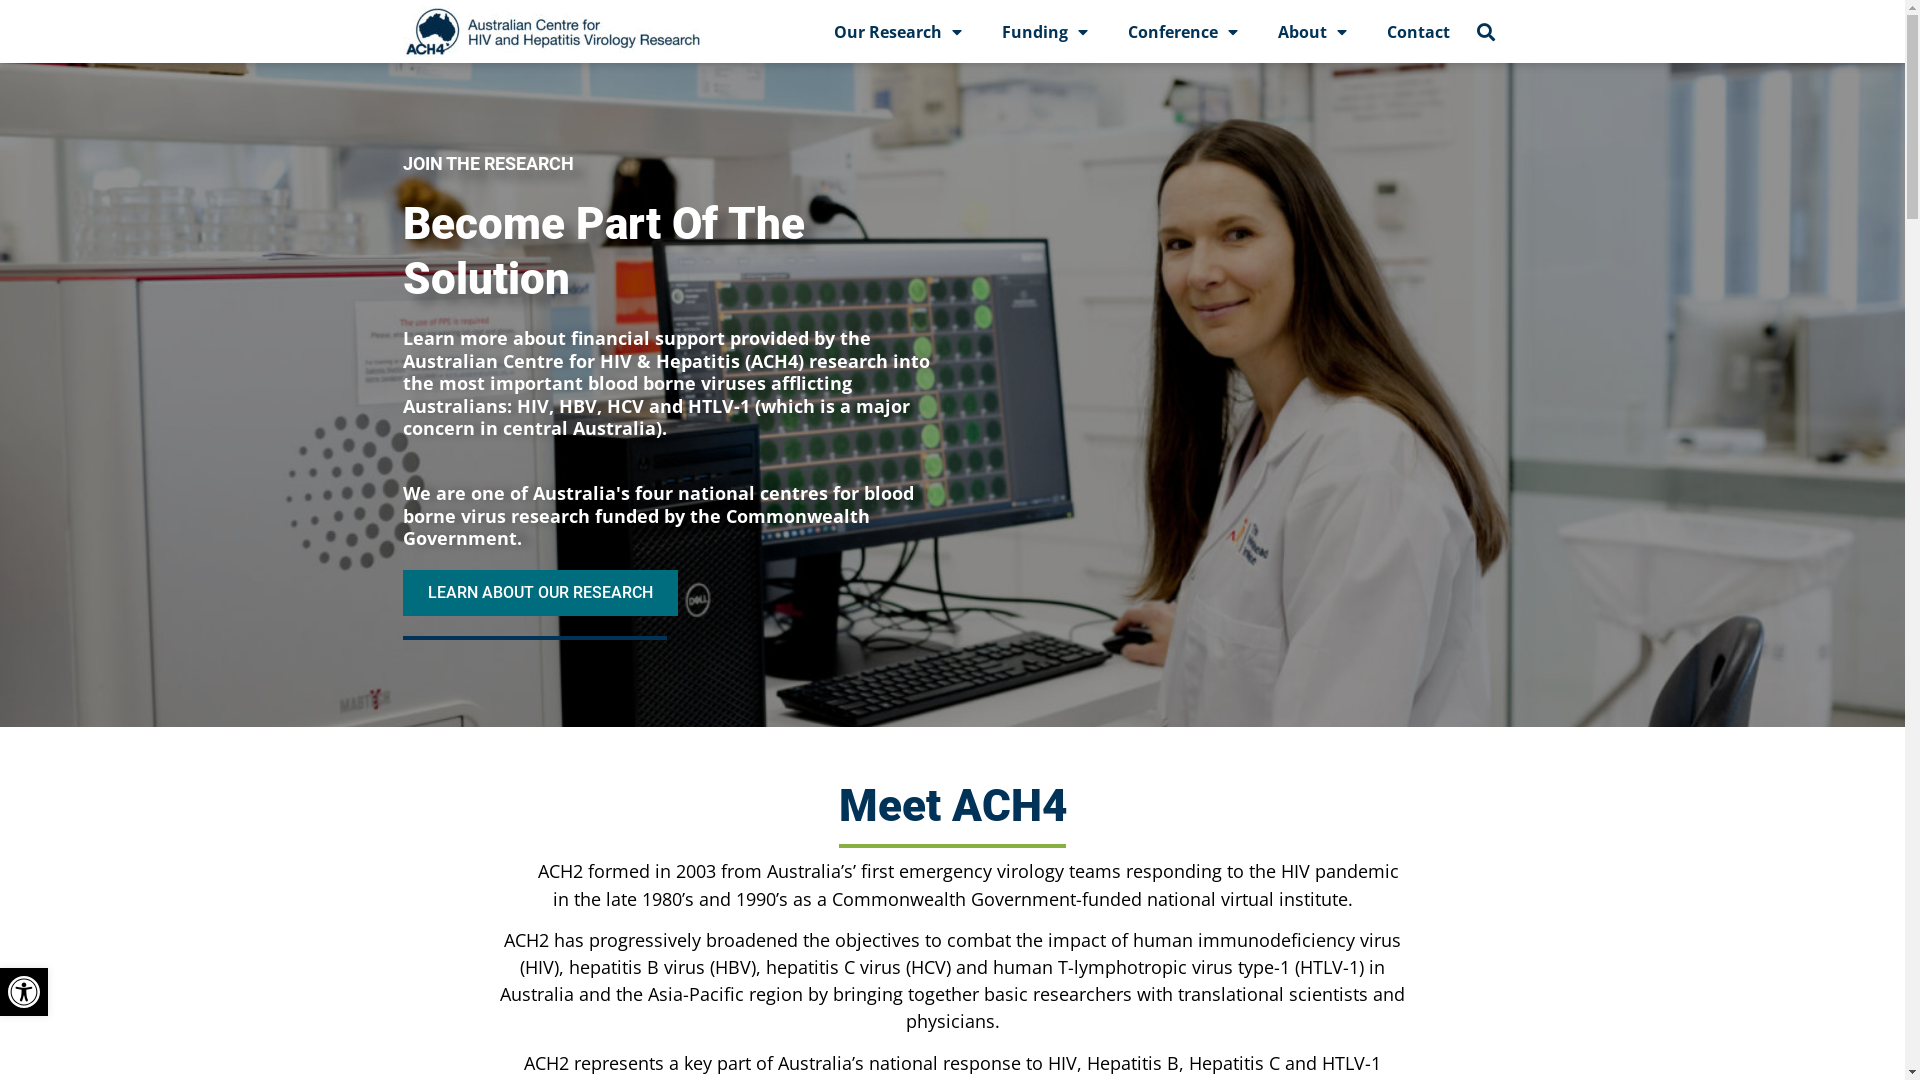 Image resolution: width=1920 pixels, height=1080 pixels. What do you see at coordinates (1418, 32) in the screenshot?
I see `Contact` at bounding box center [1418, 32].